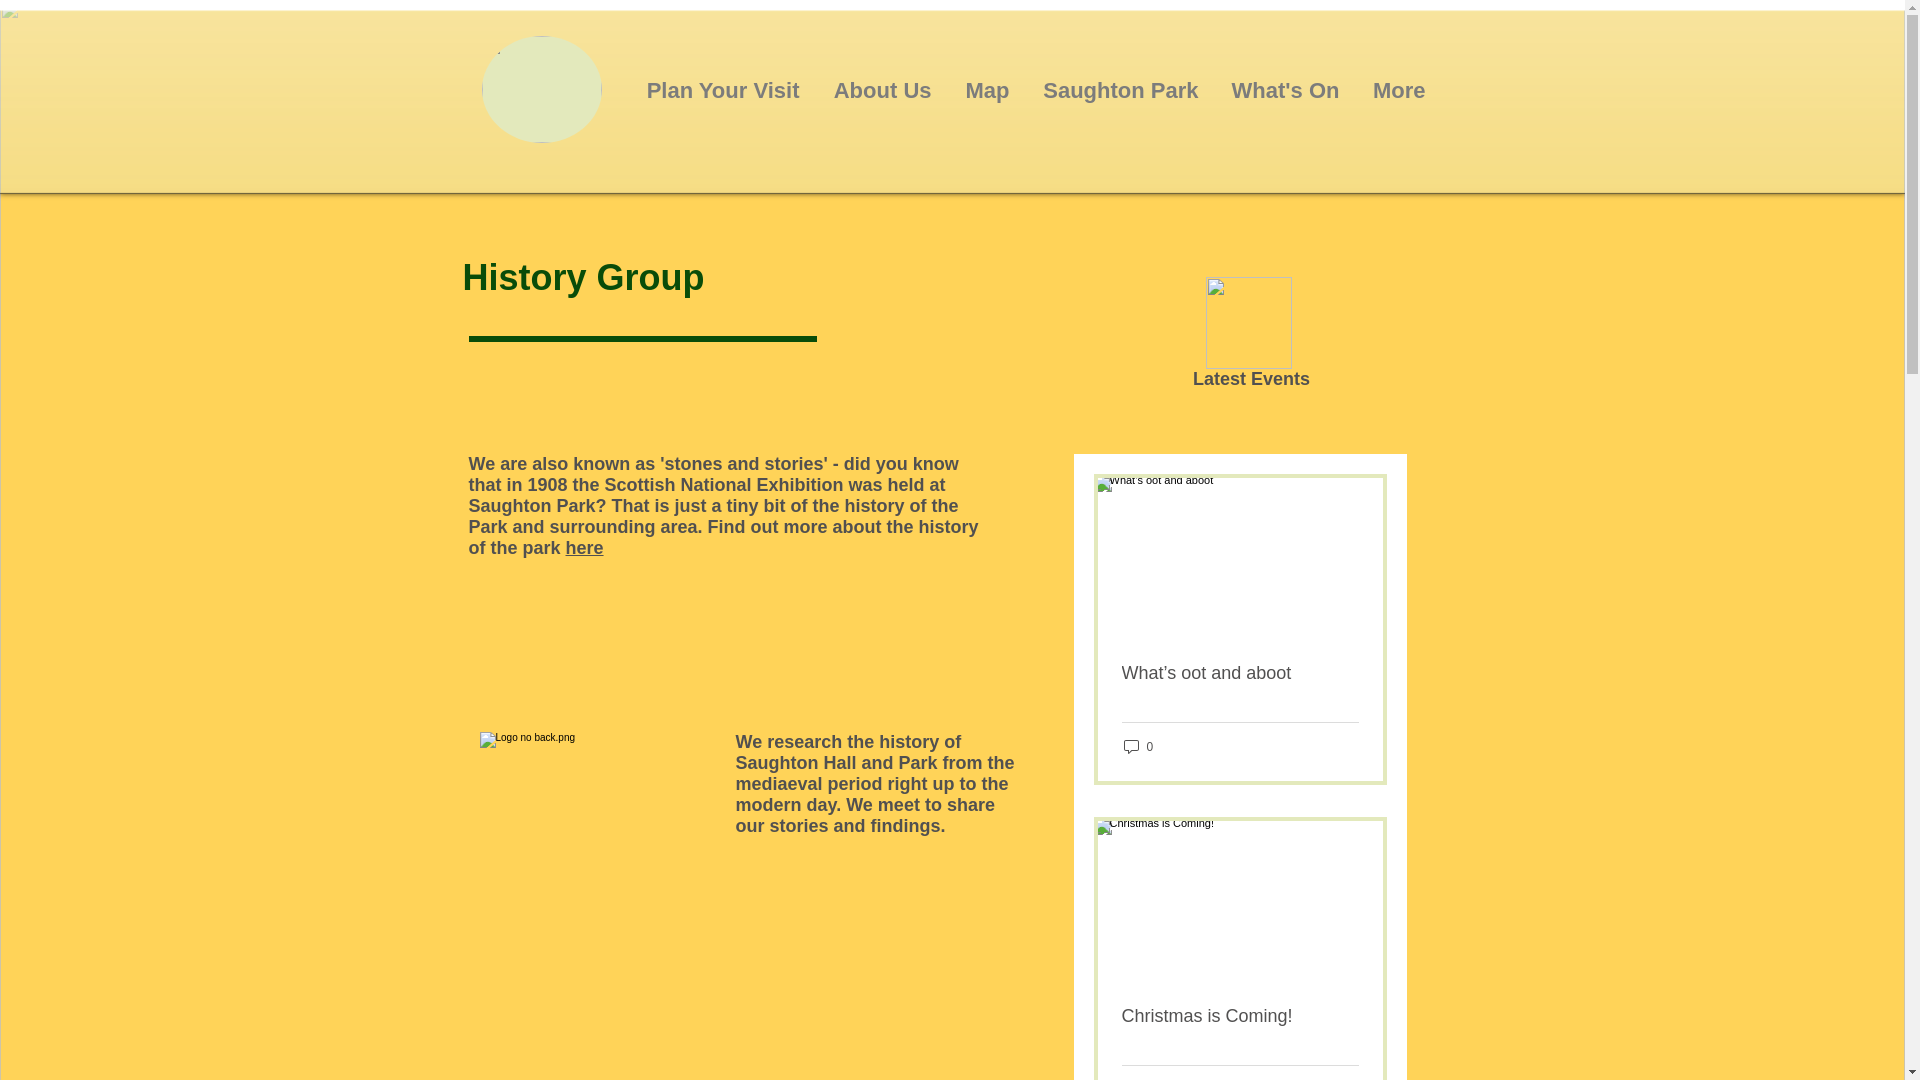  Describe the element at coordinates (1118, 90) in the screenshot. I see `Saughton Park` at that location.